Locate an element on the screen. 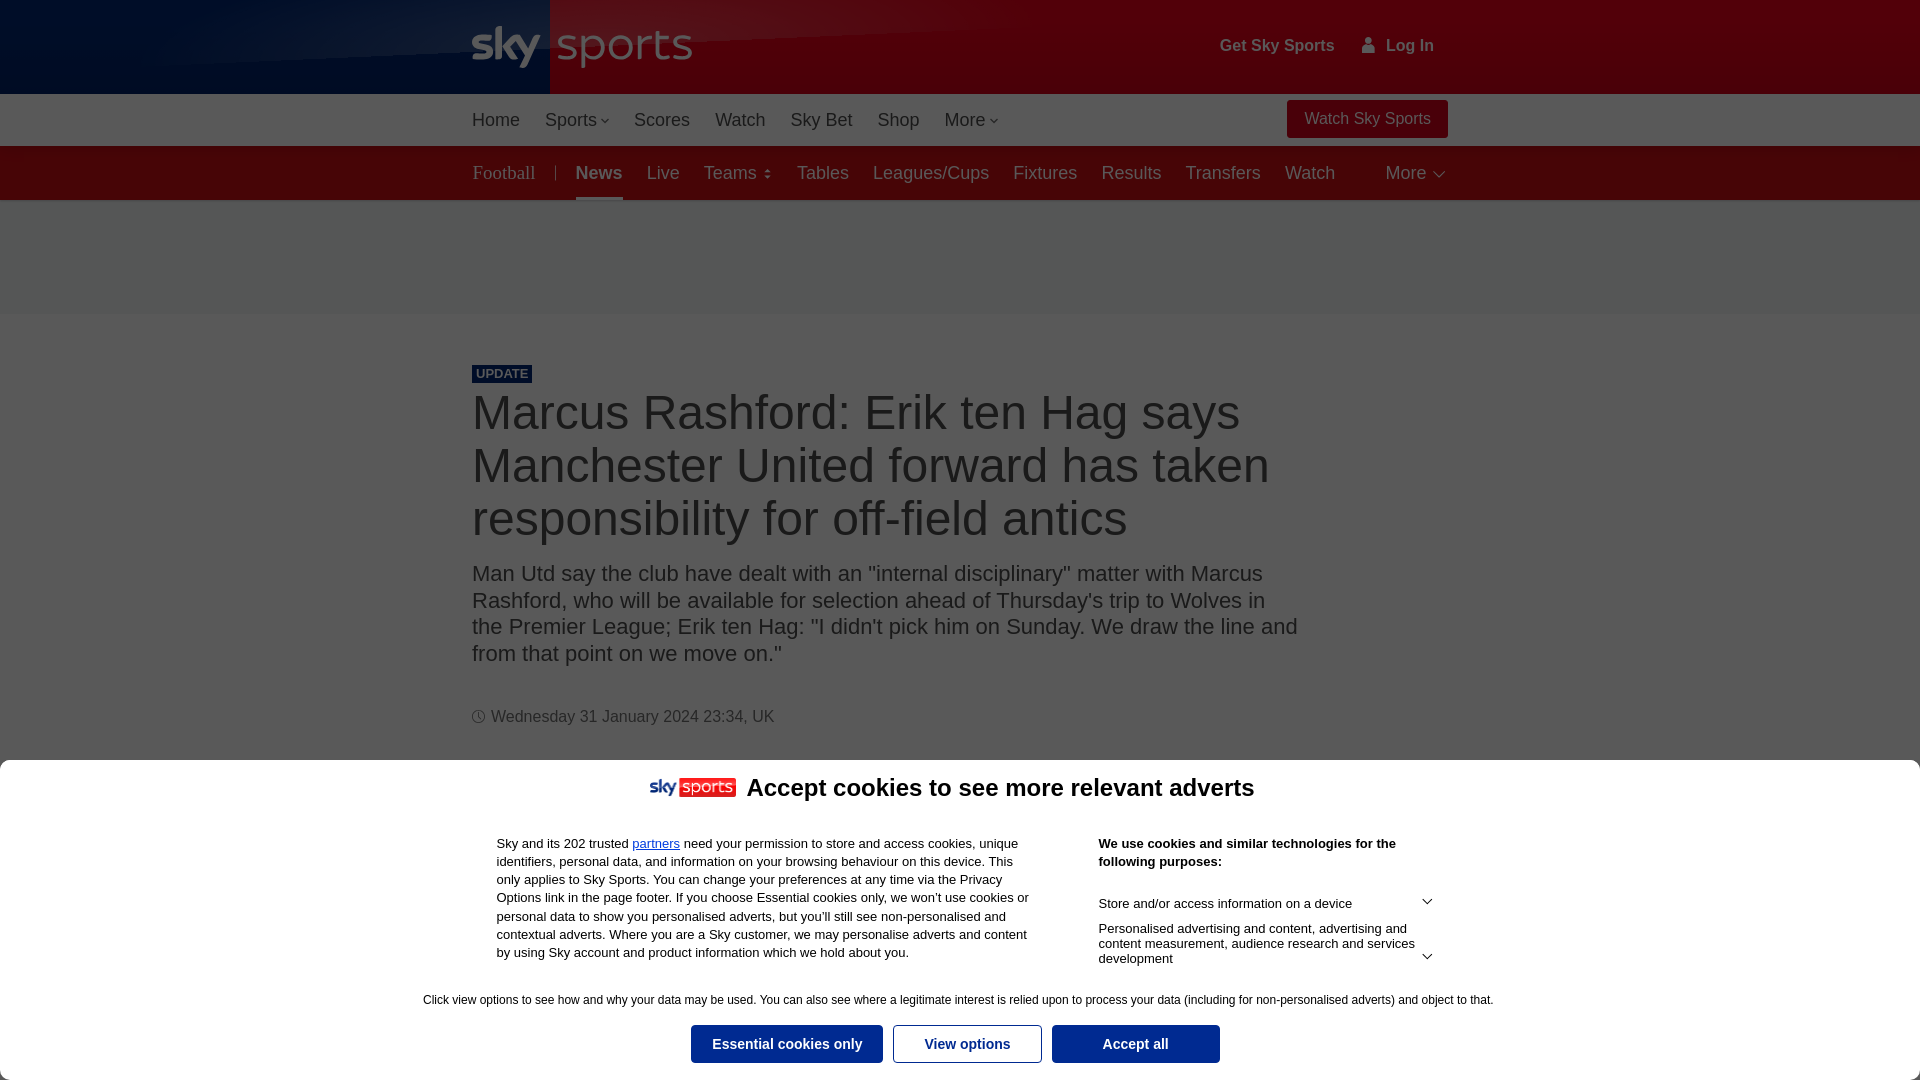 Image resolution: width=1920 pixels, height=1080 pixels. Football is located at coordinates (508, 172).